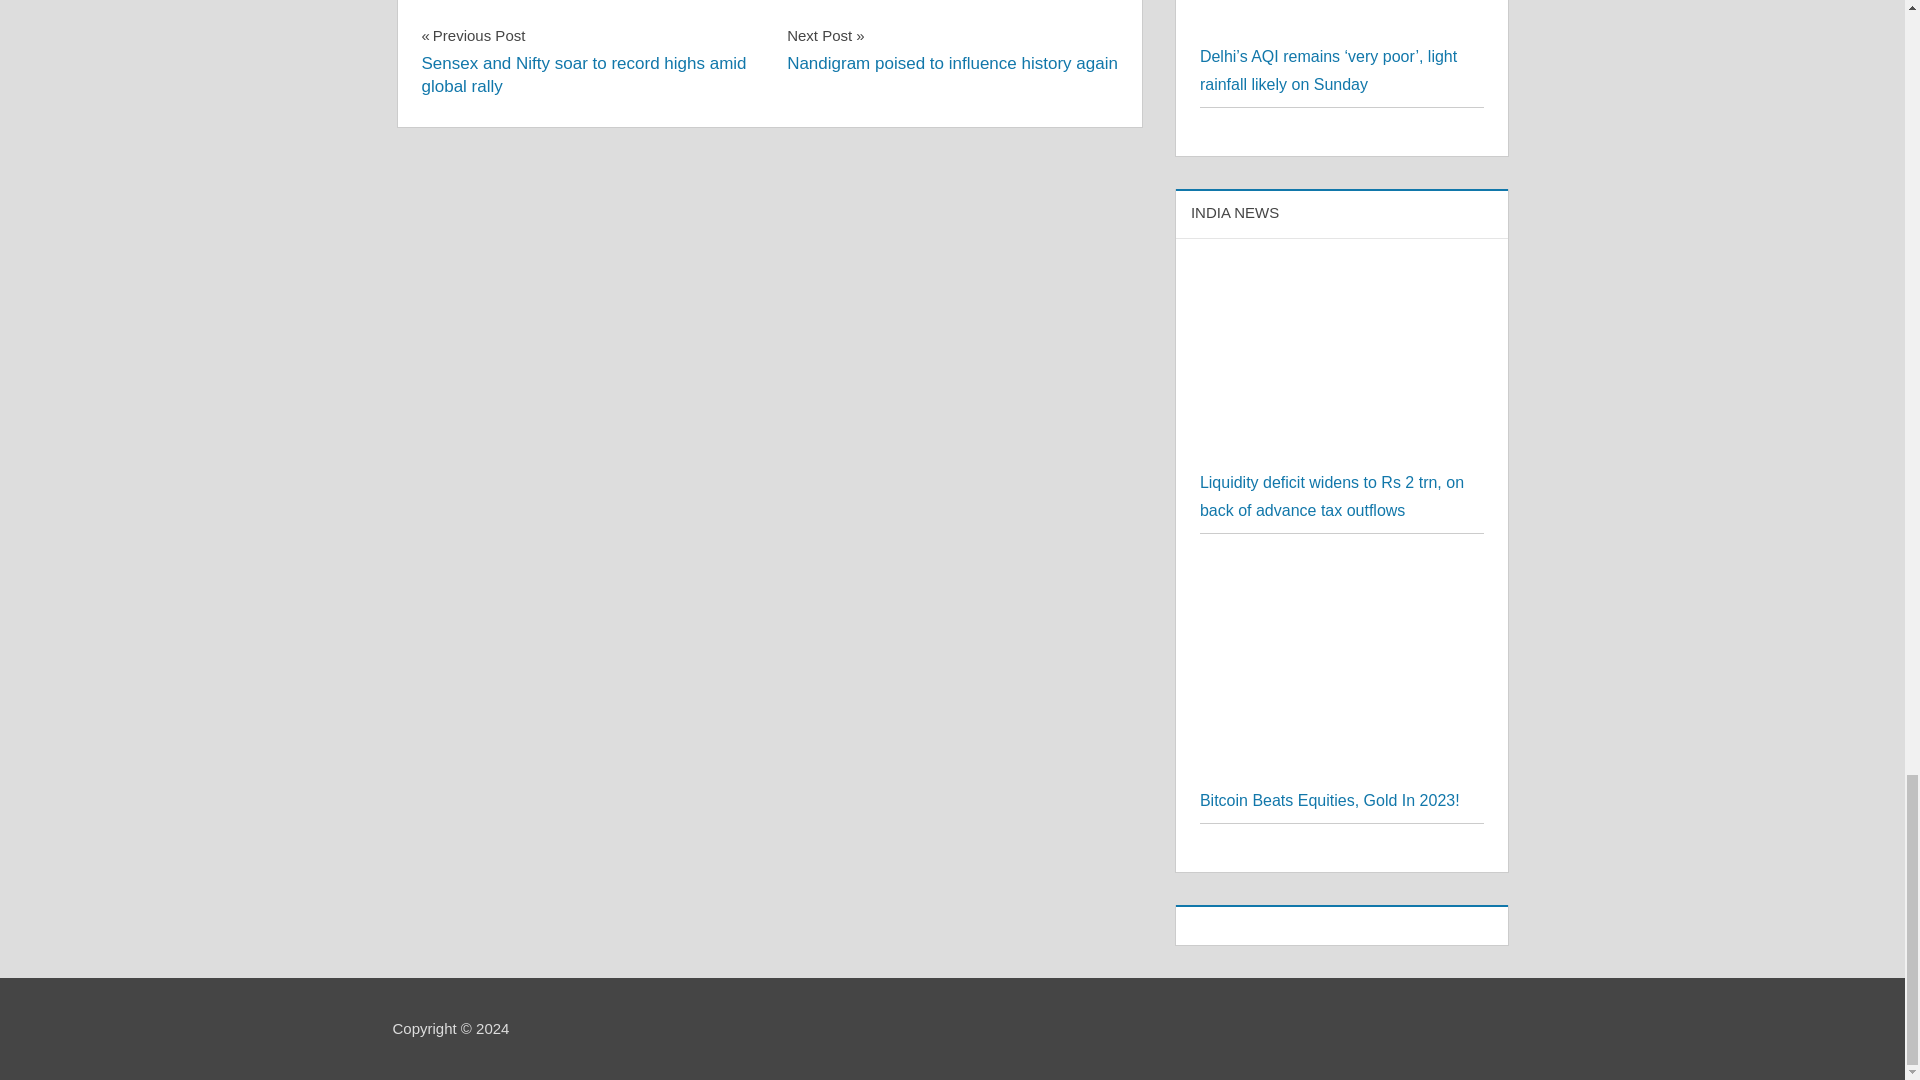 The image size is (1920, 1080). What do you see at coordinates (952, 48) in the screenshot?
I see `Bitcoin Beats Equities, Gold In 2023!` at bounding box center [952, 48].